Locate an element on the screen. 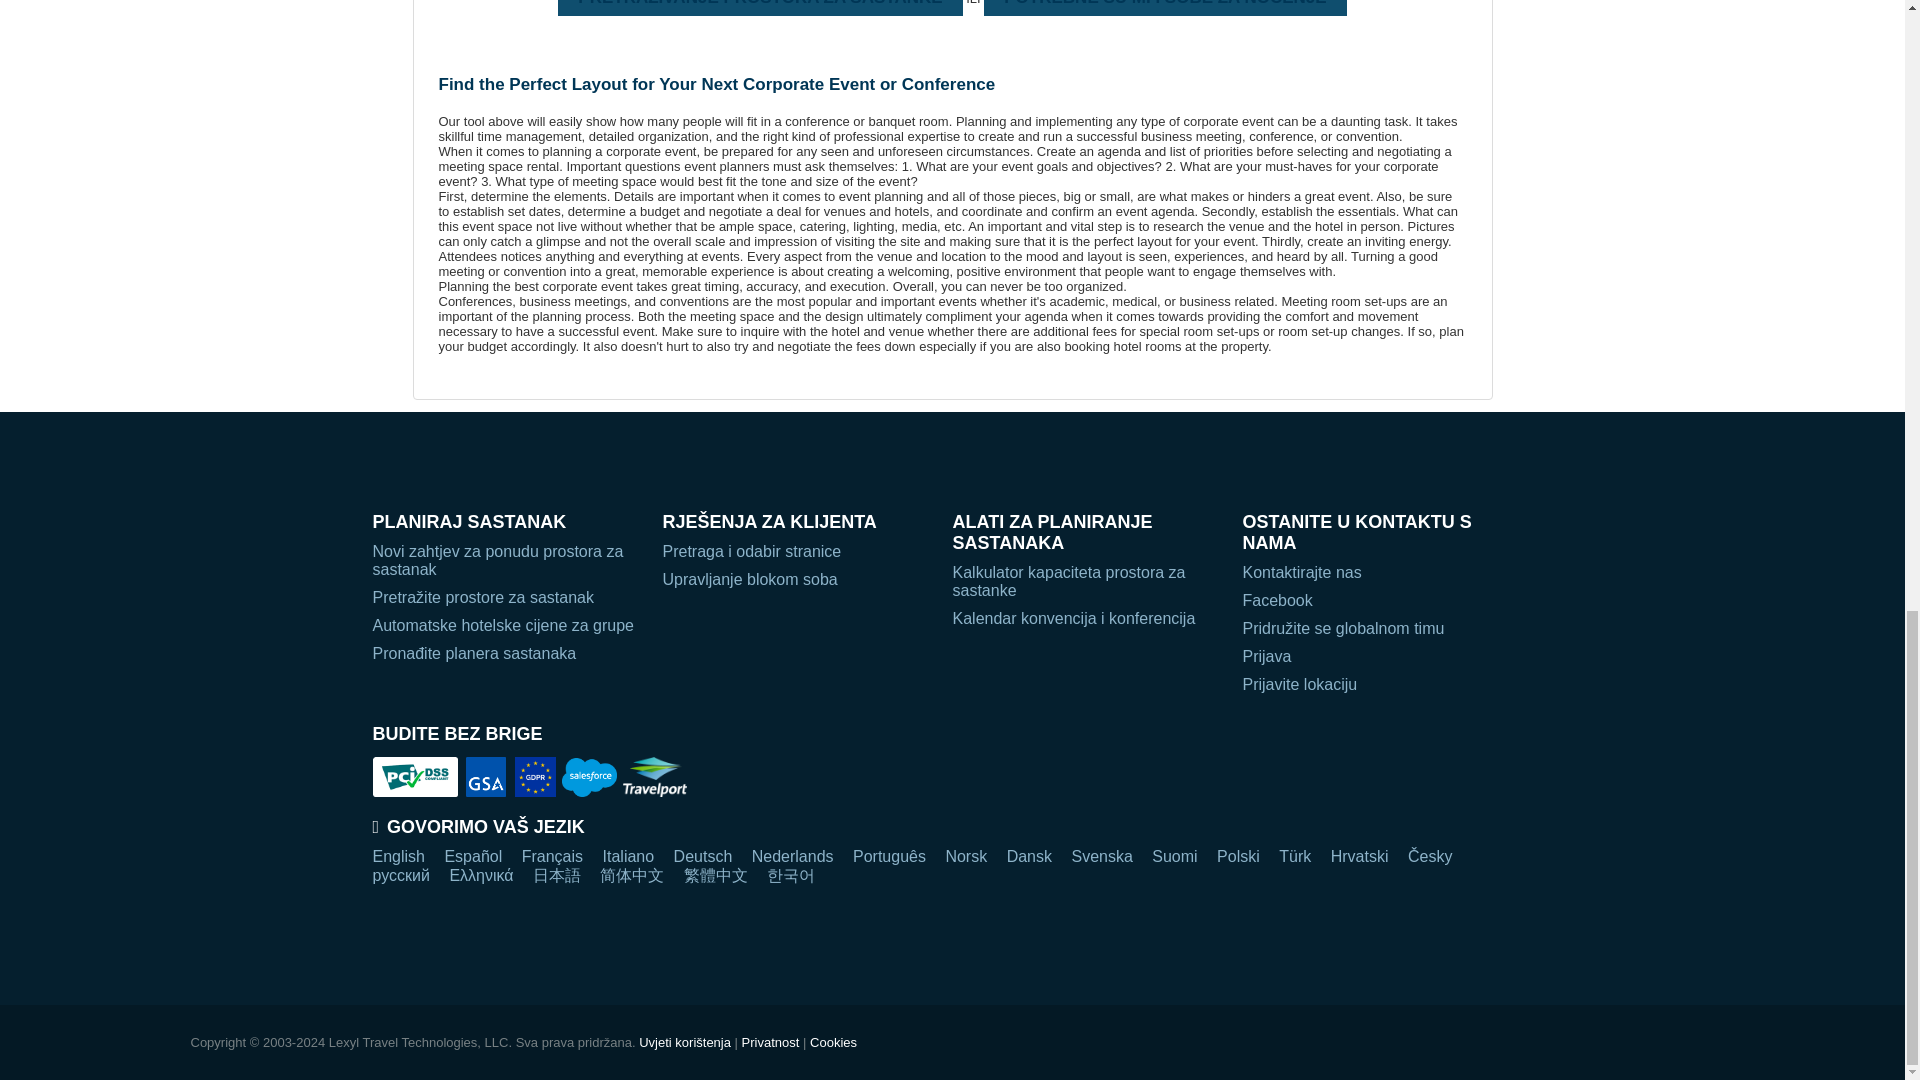 Image resolution: width=1920 pixels, height=1080 pixels. Kalendar konvencija i konferencija is located at coordinates (1086, 618).